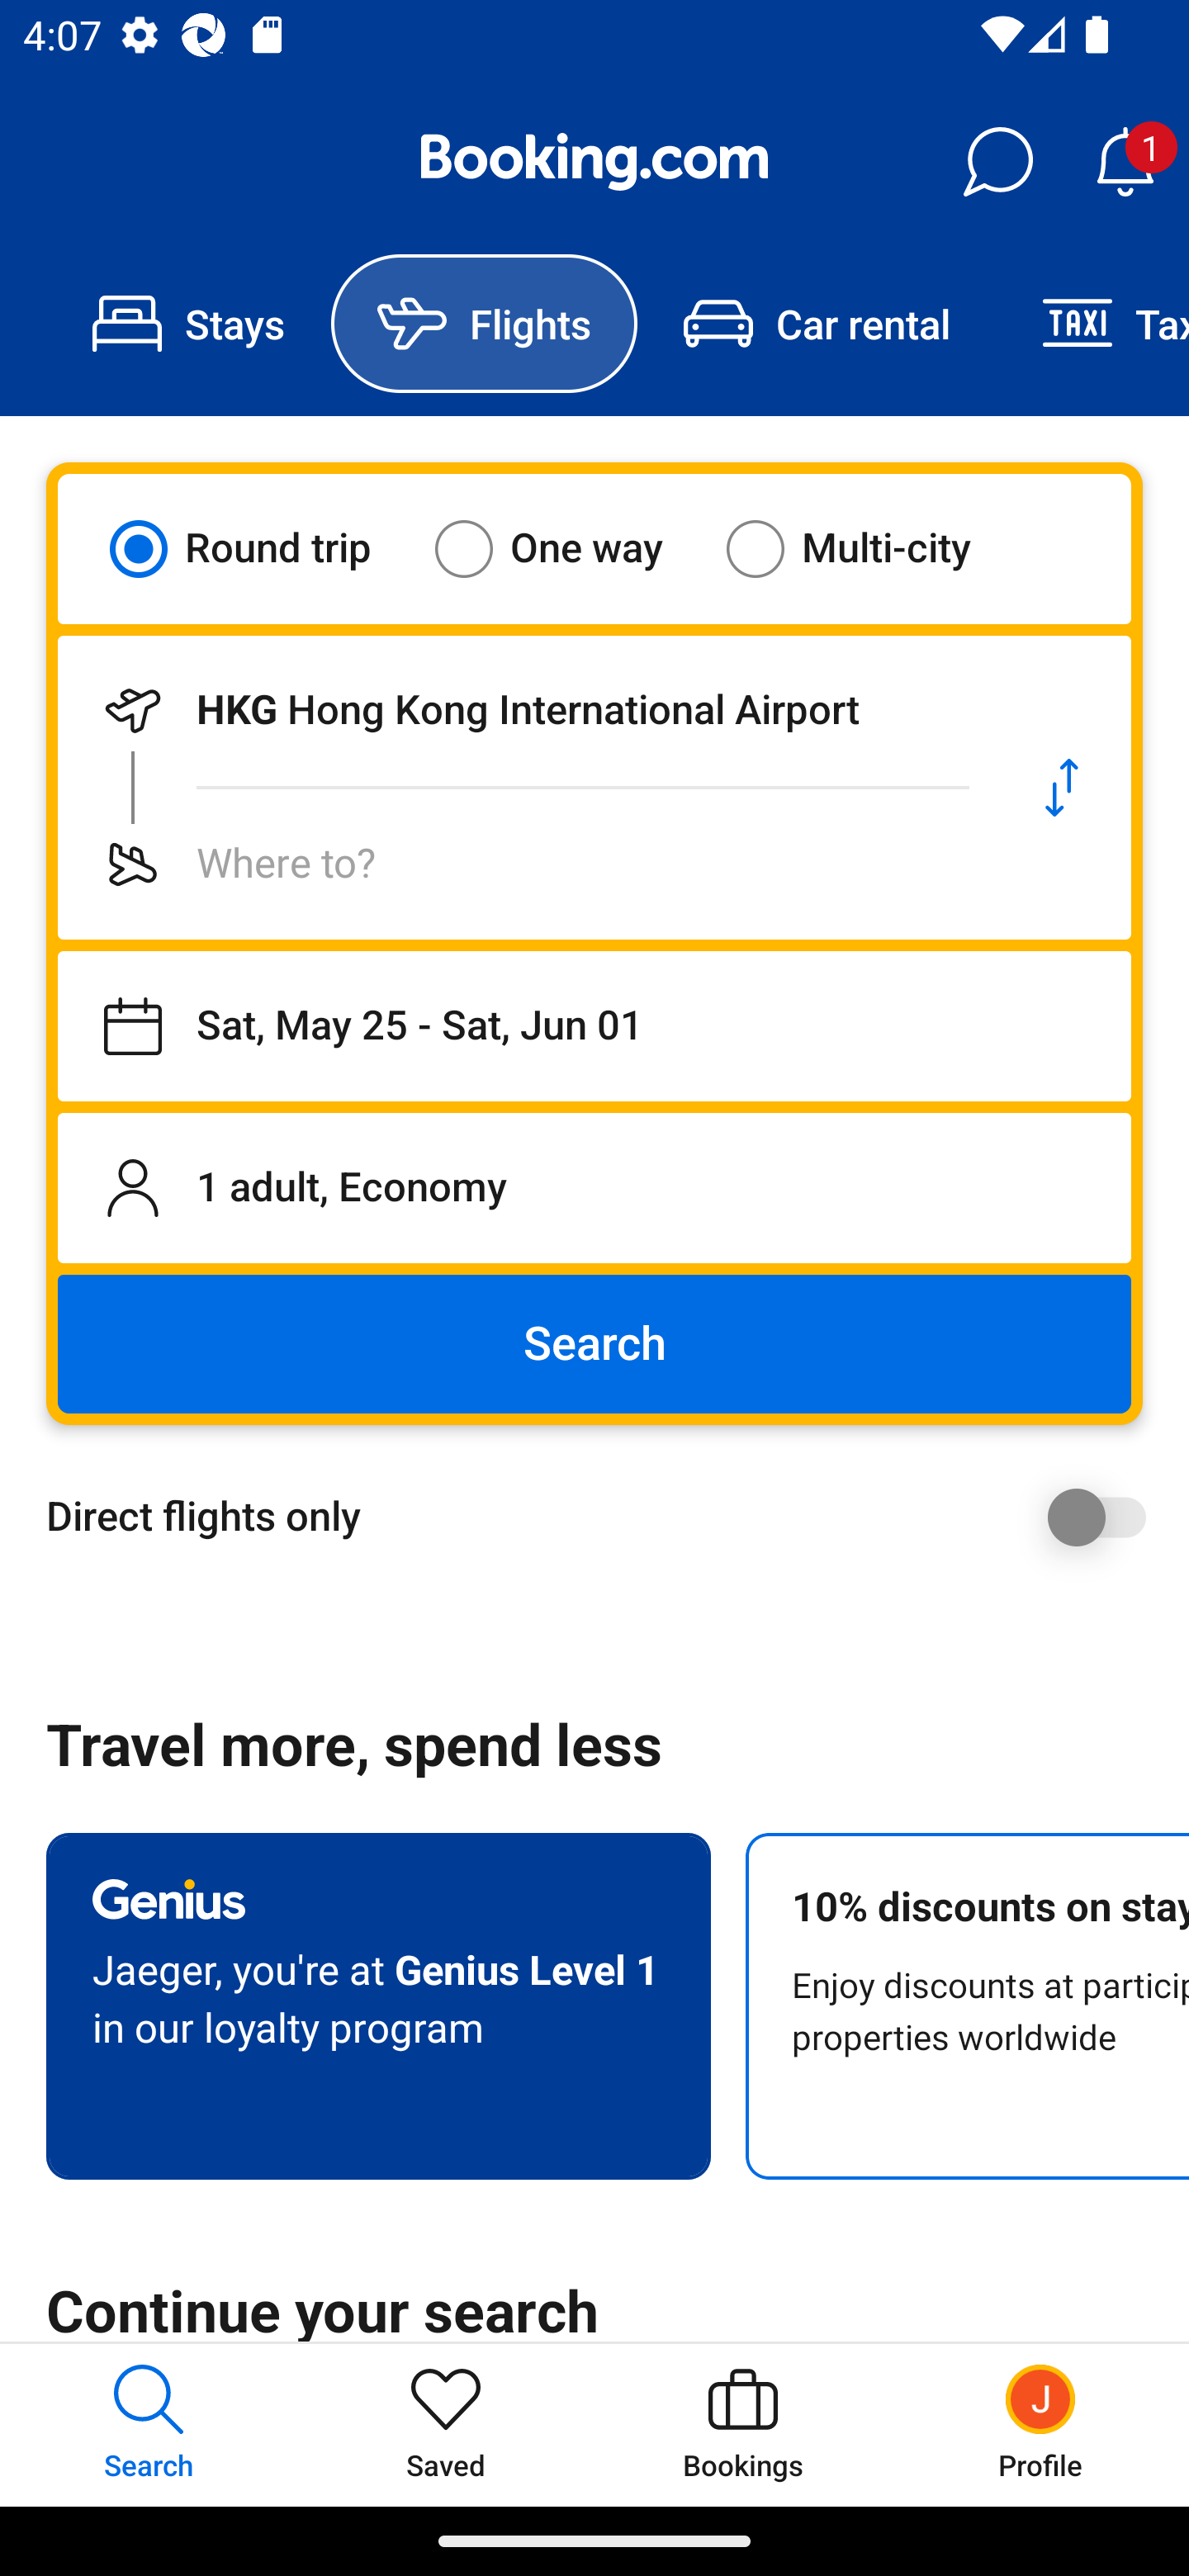 Image resolution: width=1189 pixels, height=2576 pixels. Describe the element at coordinates (525, 710) in the screenshot. I see `Departing from HKG Hong Kong International Airport` at that location.